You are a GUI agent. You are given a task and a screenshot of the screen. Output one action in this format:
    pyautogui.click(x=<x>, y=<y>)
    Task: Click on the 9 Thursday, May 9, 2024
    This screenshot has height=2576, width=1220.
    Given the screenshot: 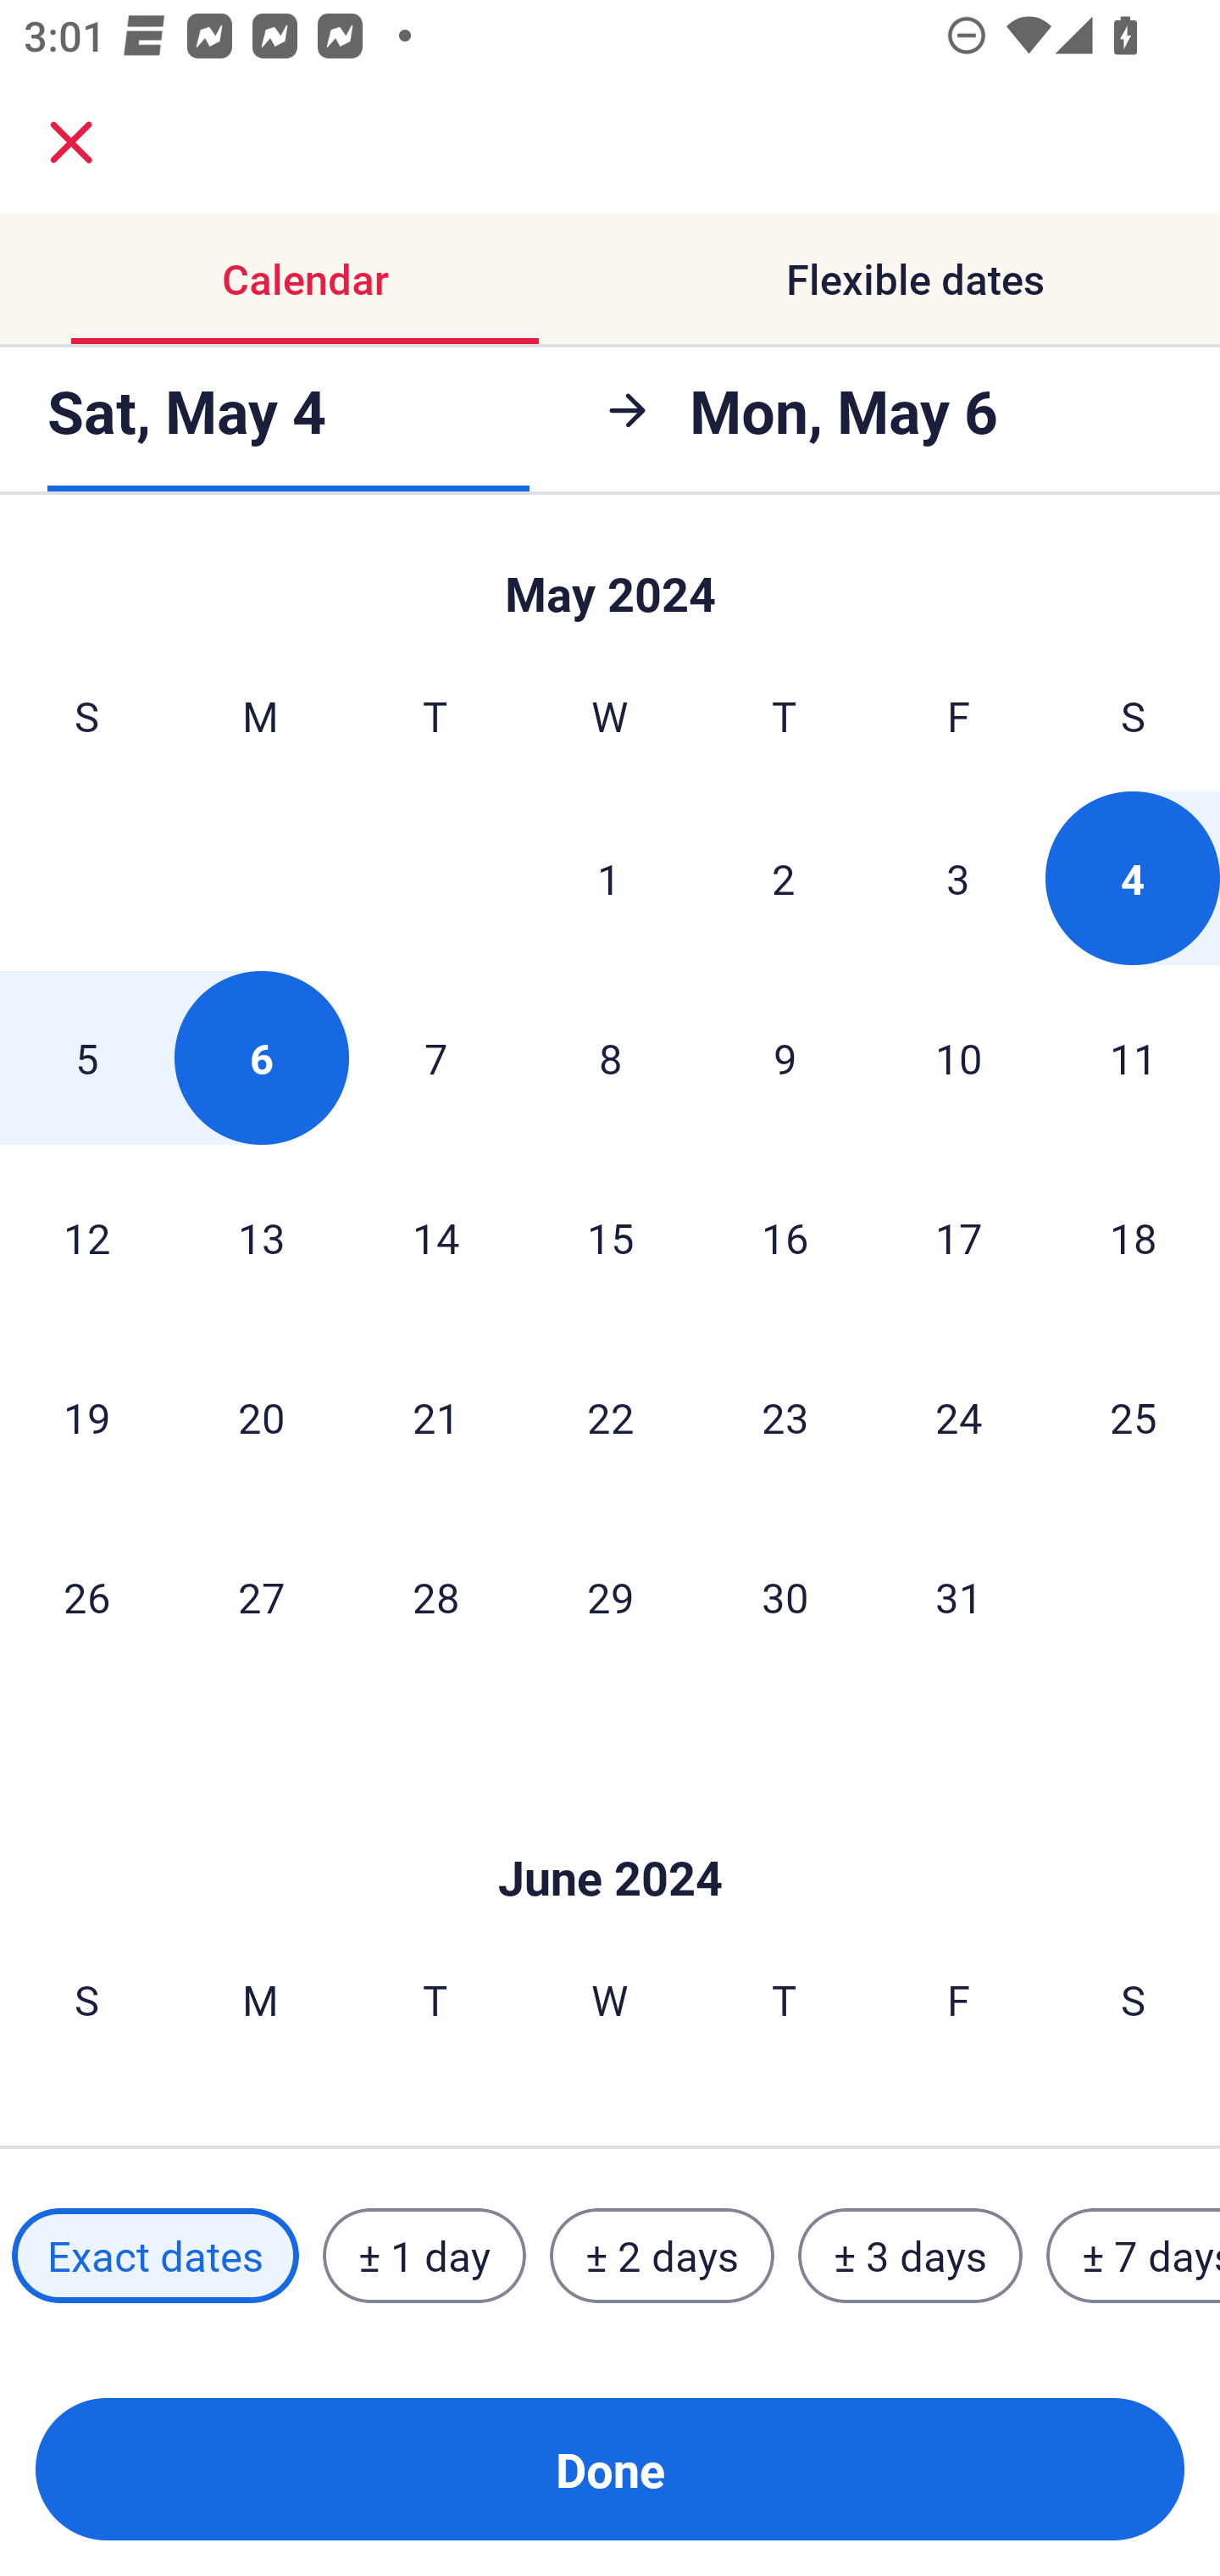 What is the action you would take?
    pyautogui.click(x=785, y=1058)
    